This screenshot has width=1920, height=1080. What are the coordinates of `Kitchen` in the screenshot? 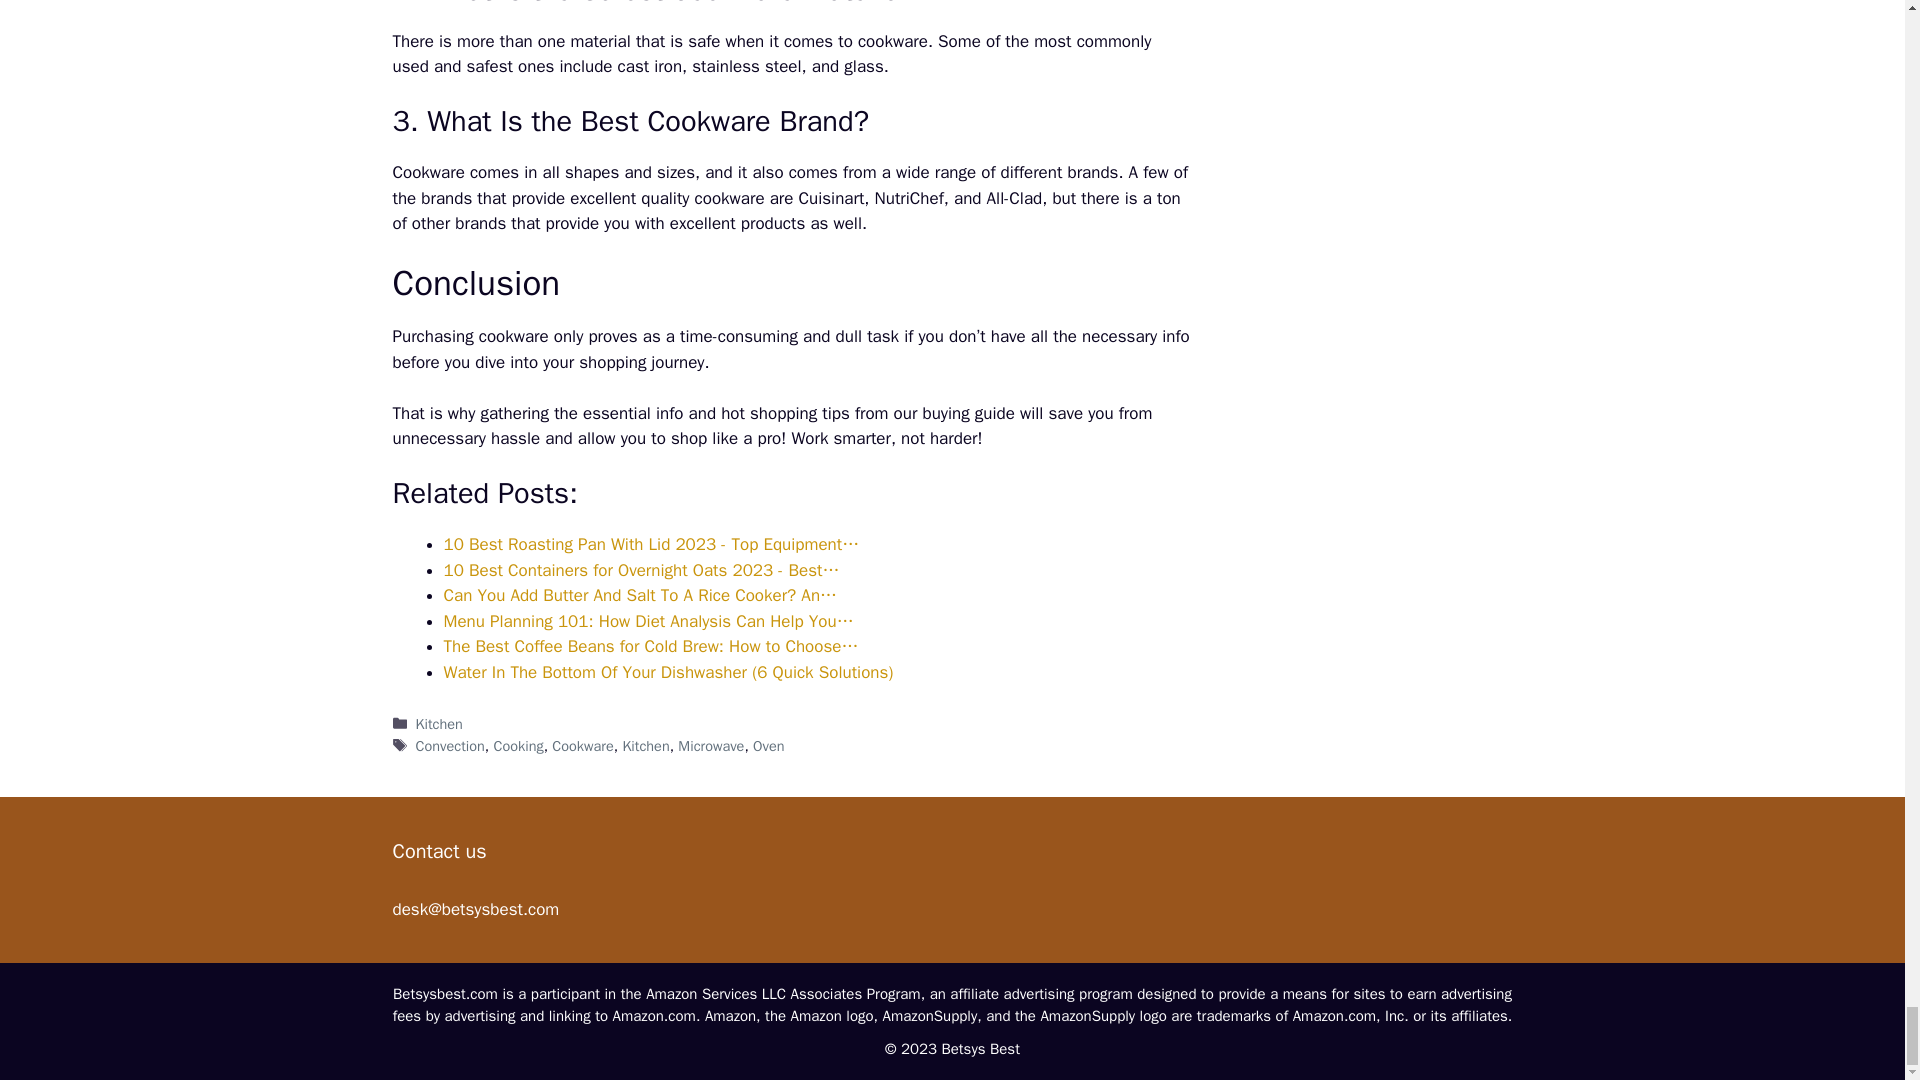 It's located at (645, 745).